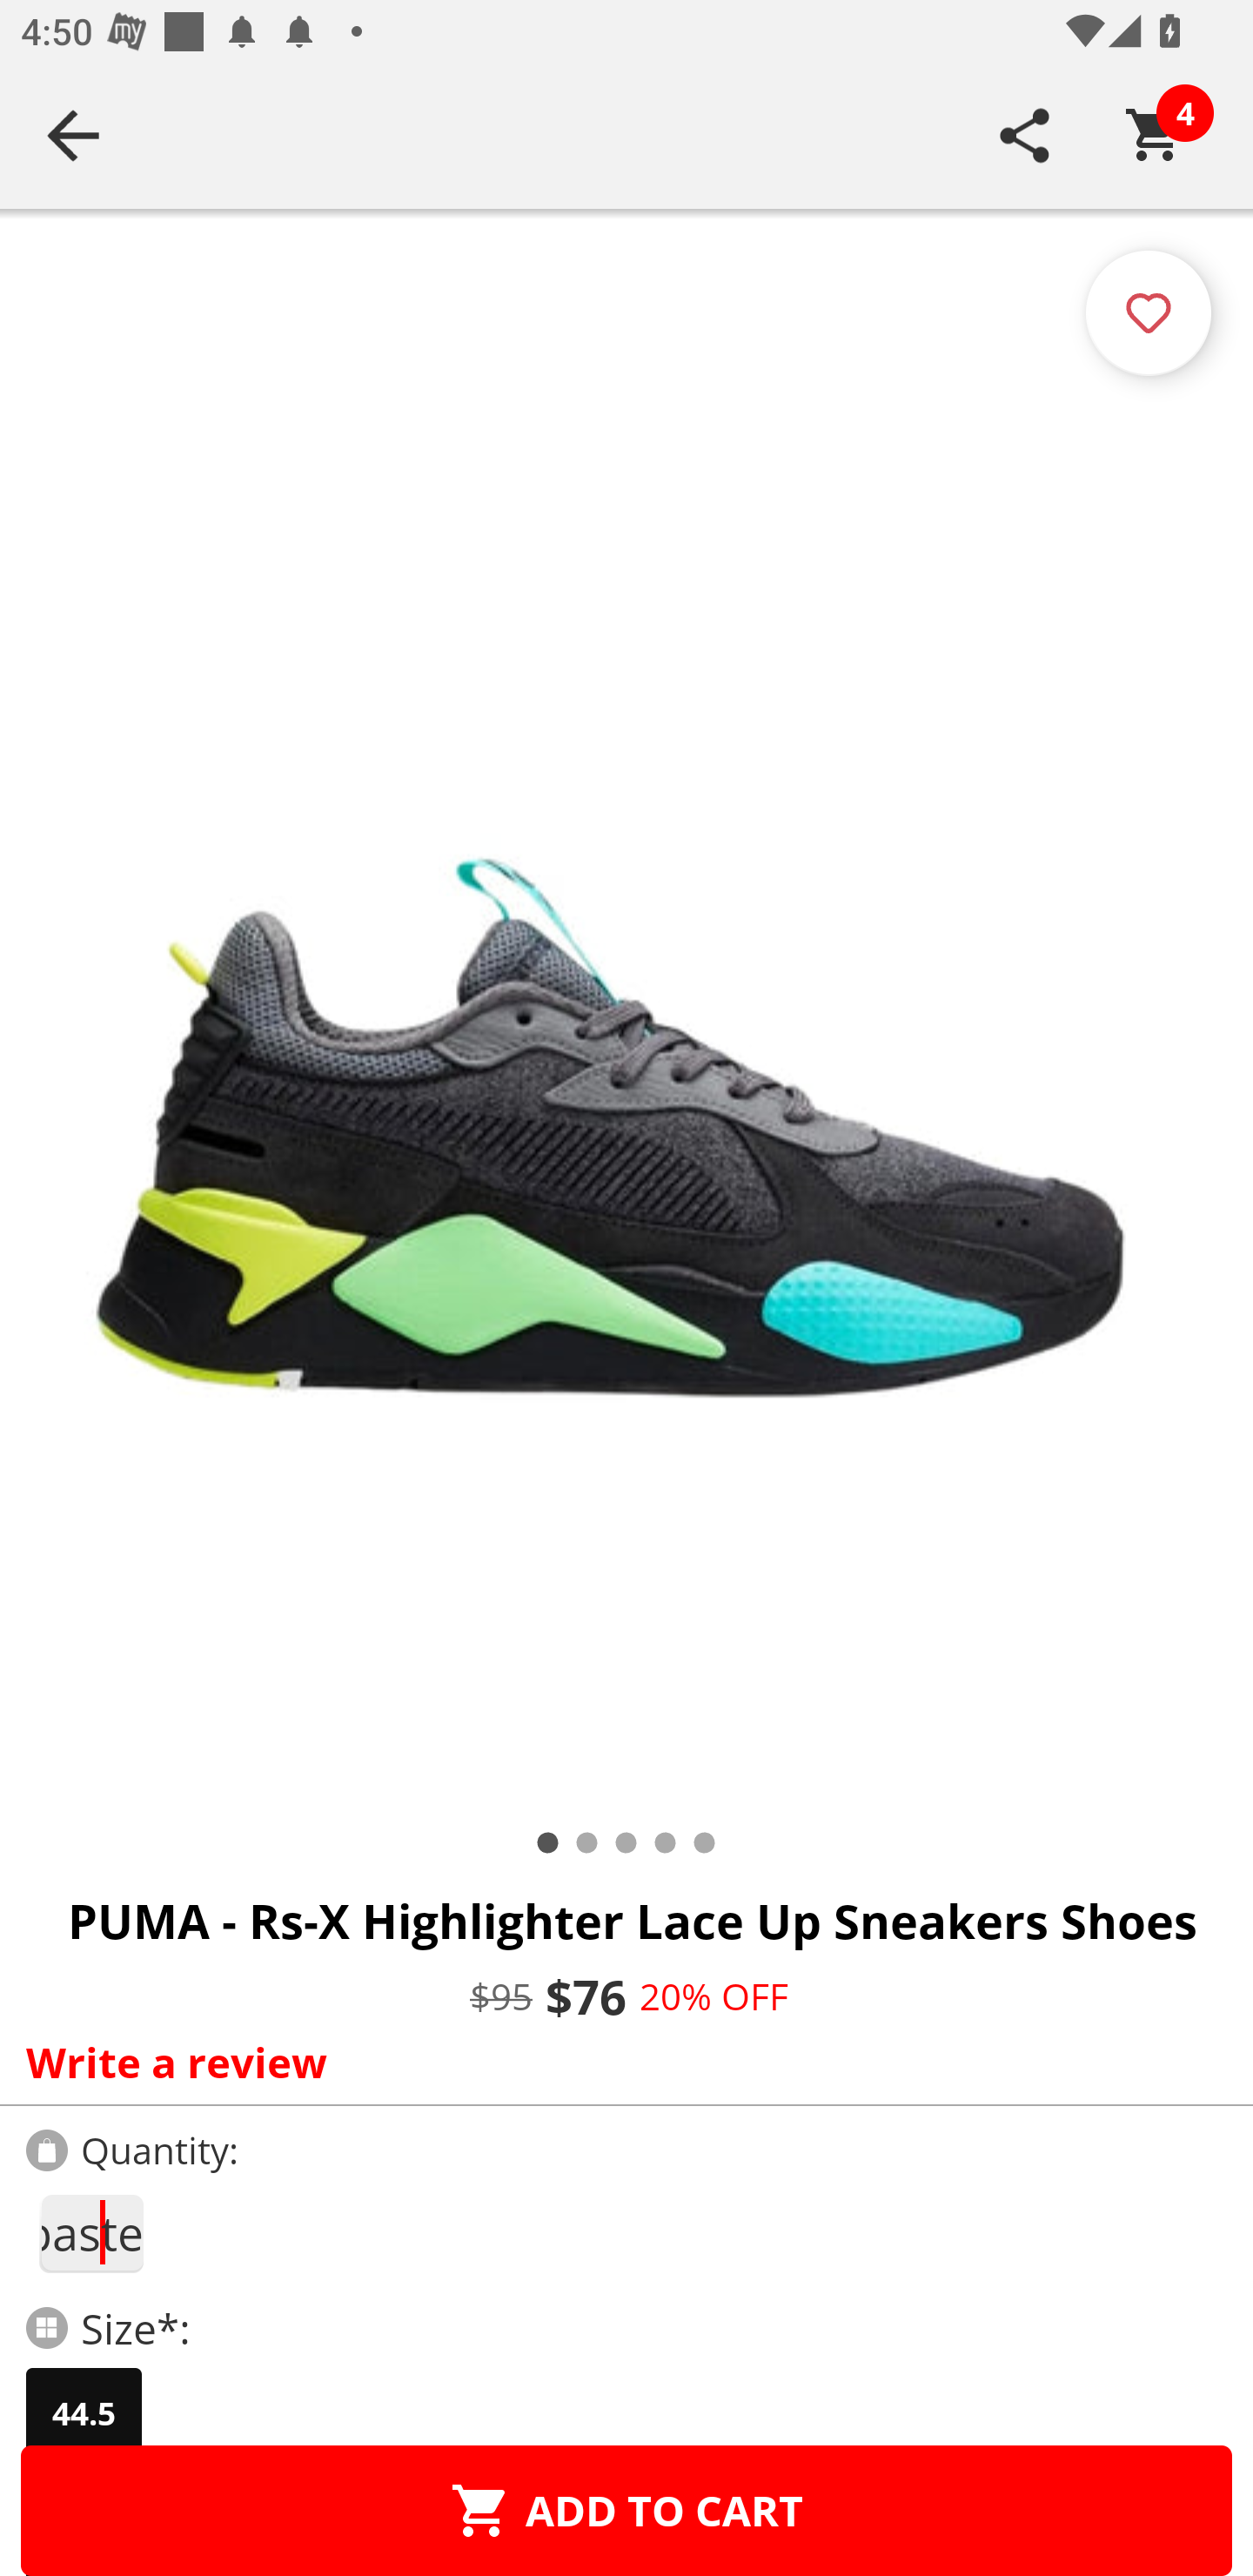 The height and width of the screenshot is (2576, 1253). I want to click on Write a review, so click(620, 2062).